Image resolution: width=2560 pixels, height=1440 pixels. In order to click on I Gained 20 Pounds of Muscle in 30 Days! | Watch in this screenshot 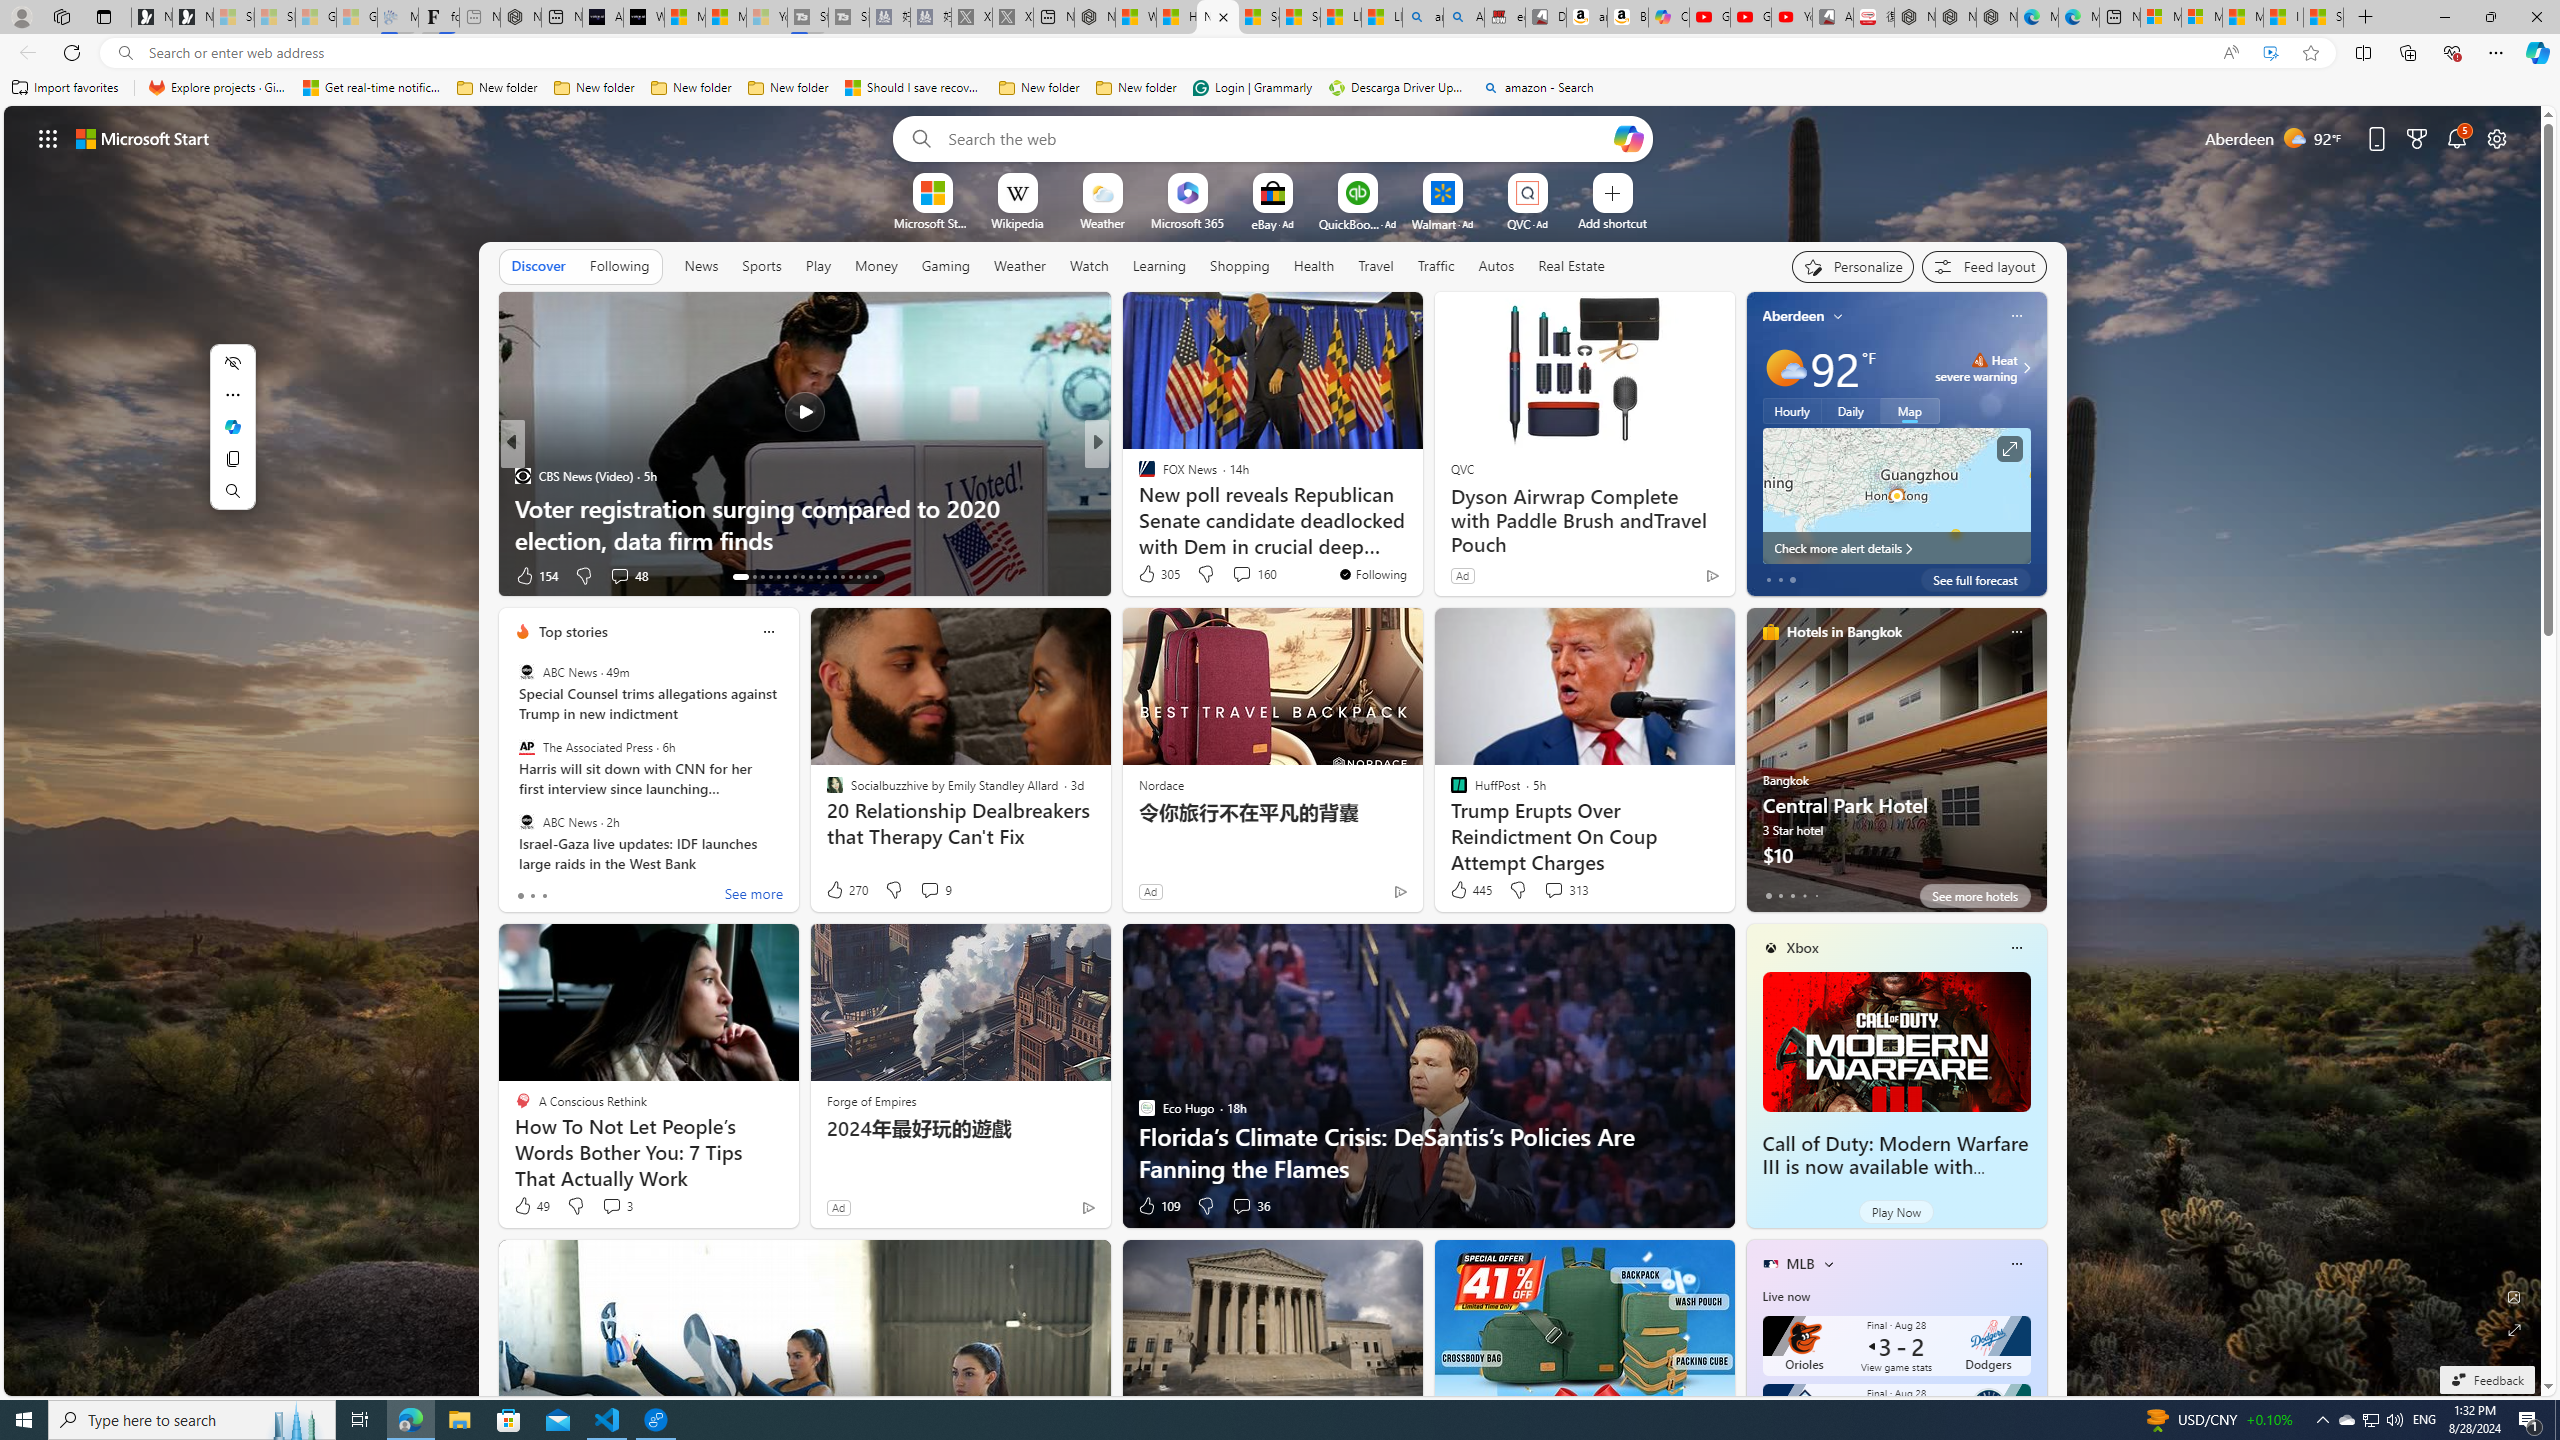, I will do `click(2283, 17)`.